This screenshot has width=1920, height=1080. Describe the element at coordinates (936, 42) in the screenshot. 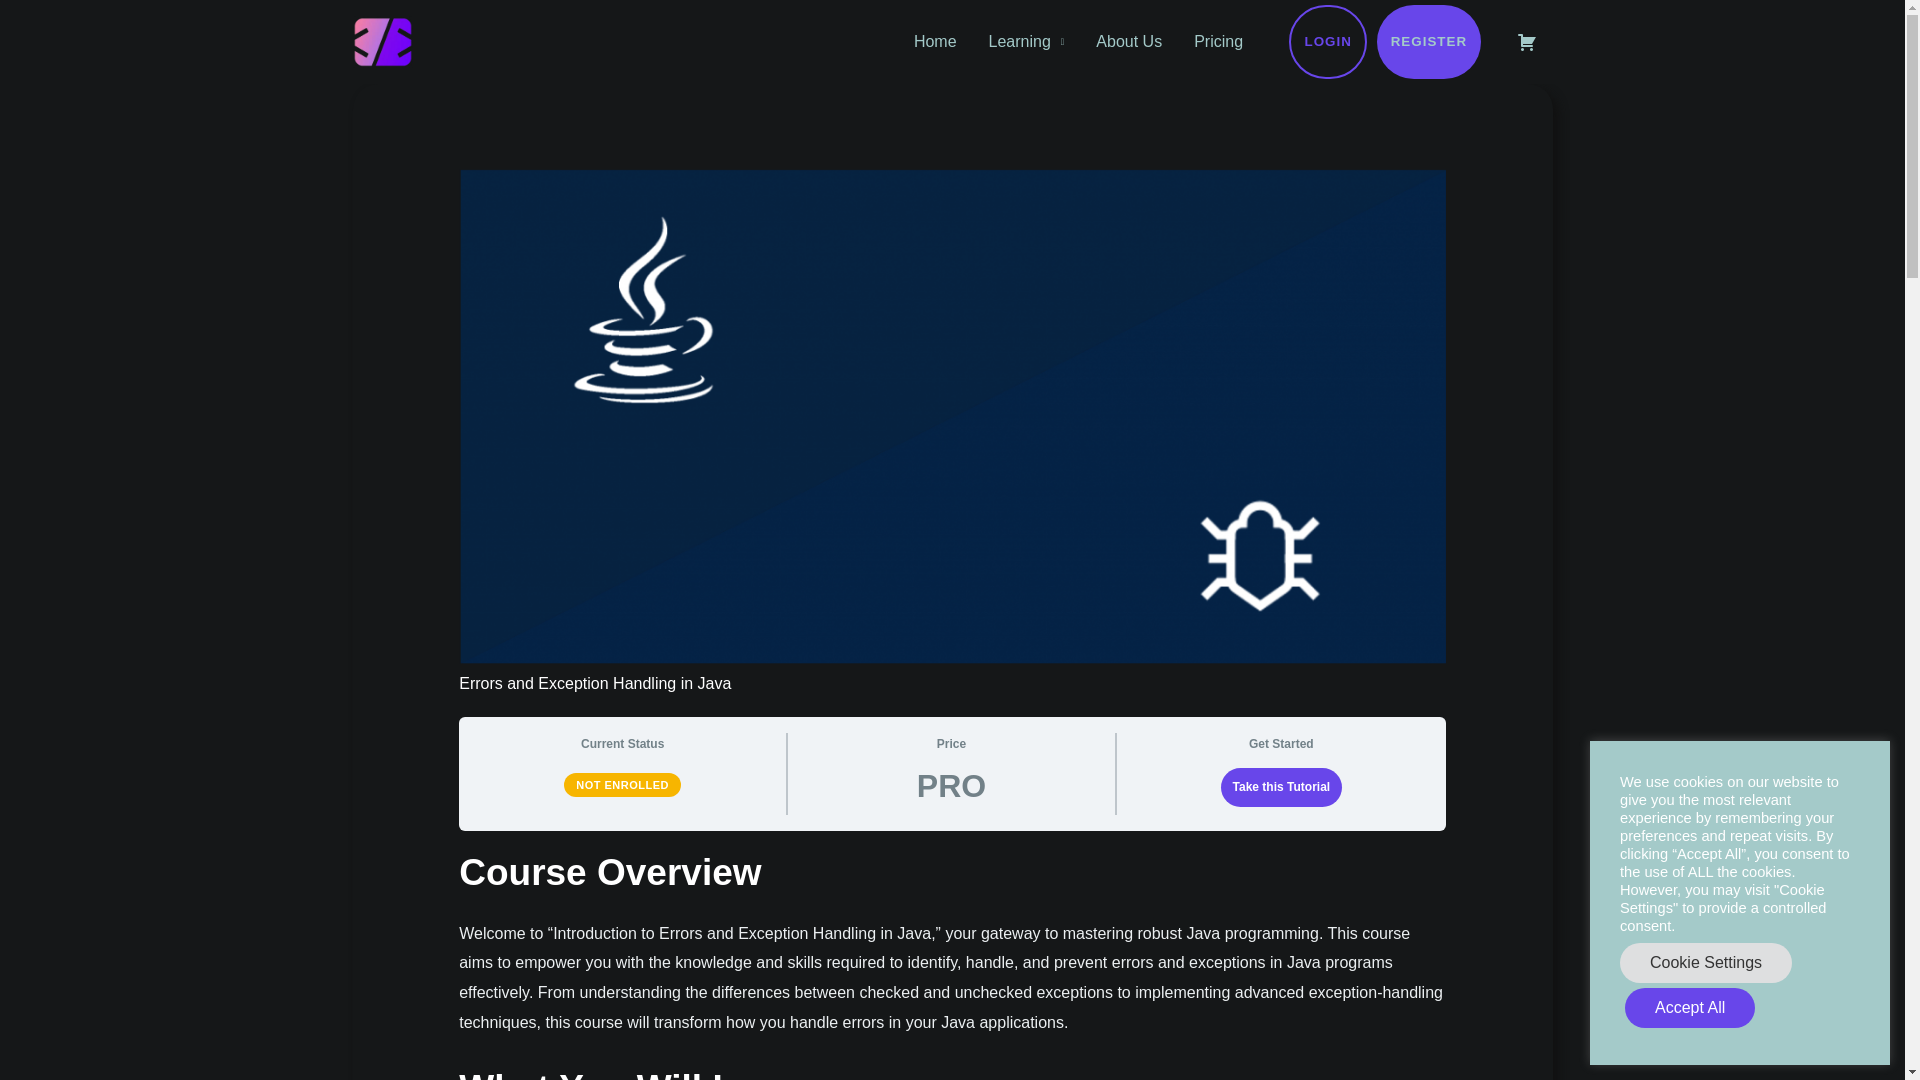

I see `Home` at that location.